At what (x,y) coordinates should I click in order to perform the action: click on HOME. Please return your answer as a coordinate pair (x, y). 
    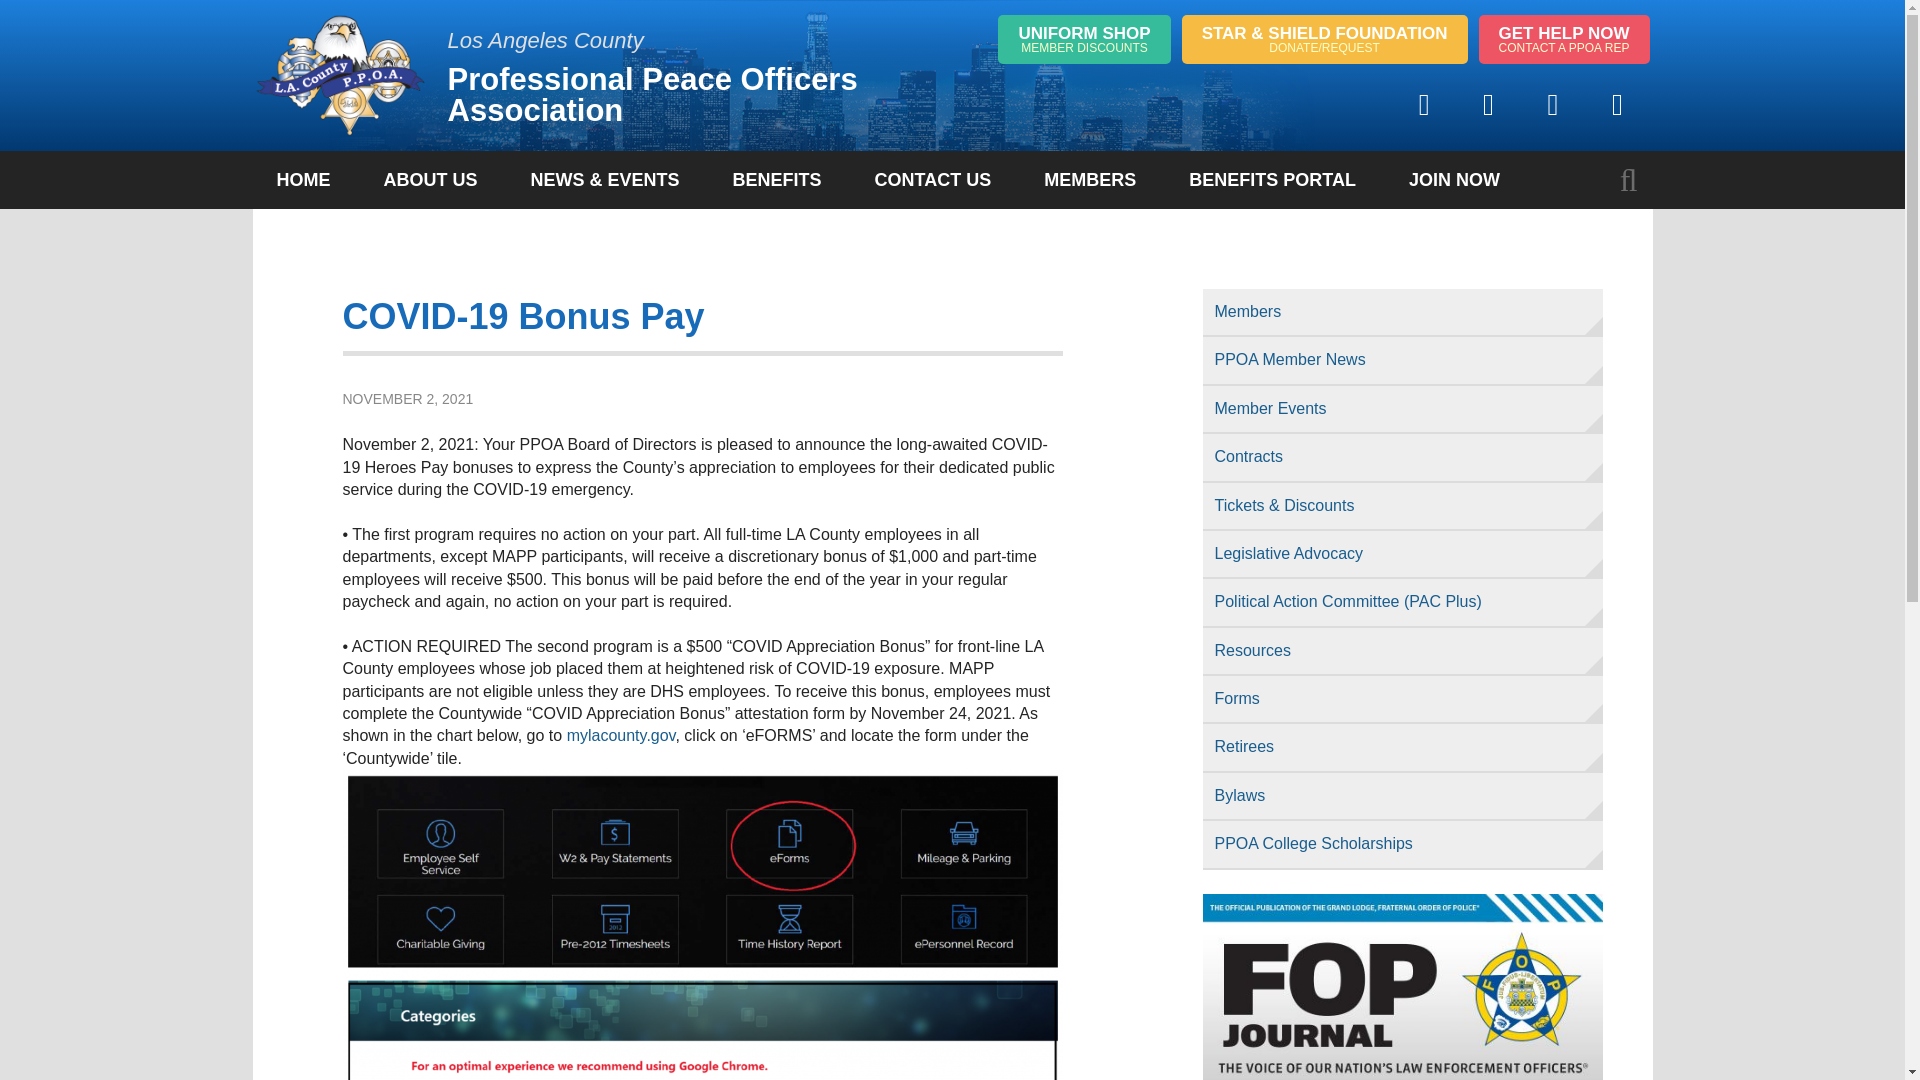
    Looking at the image, I should click on (1084, 39).